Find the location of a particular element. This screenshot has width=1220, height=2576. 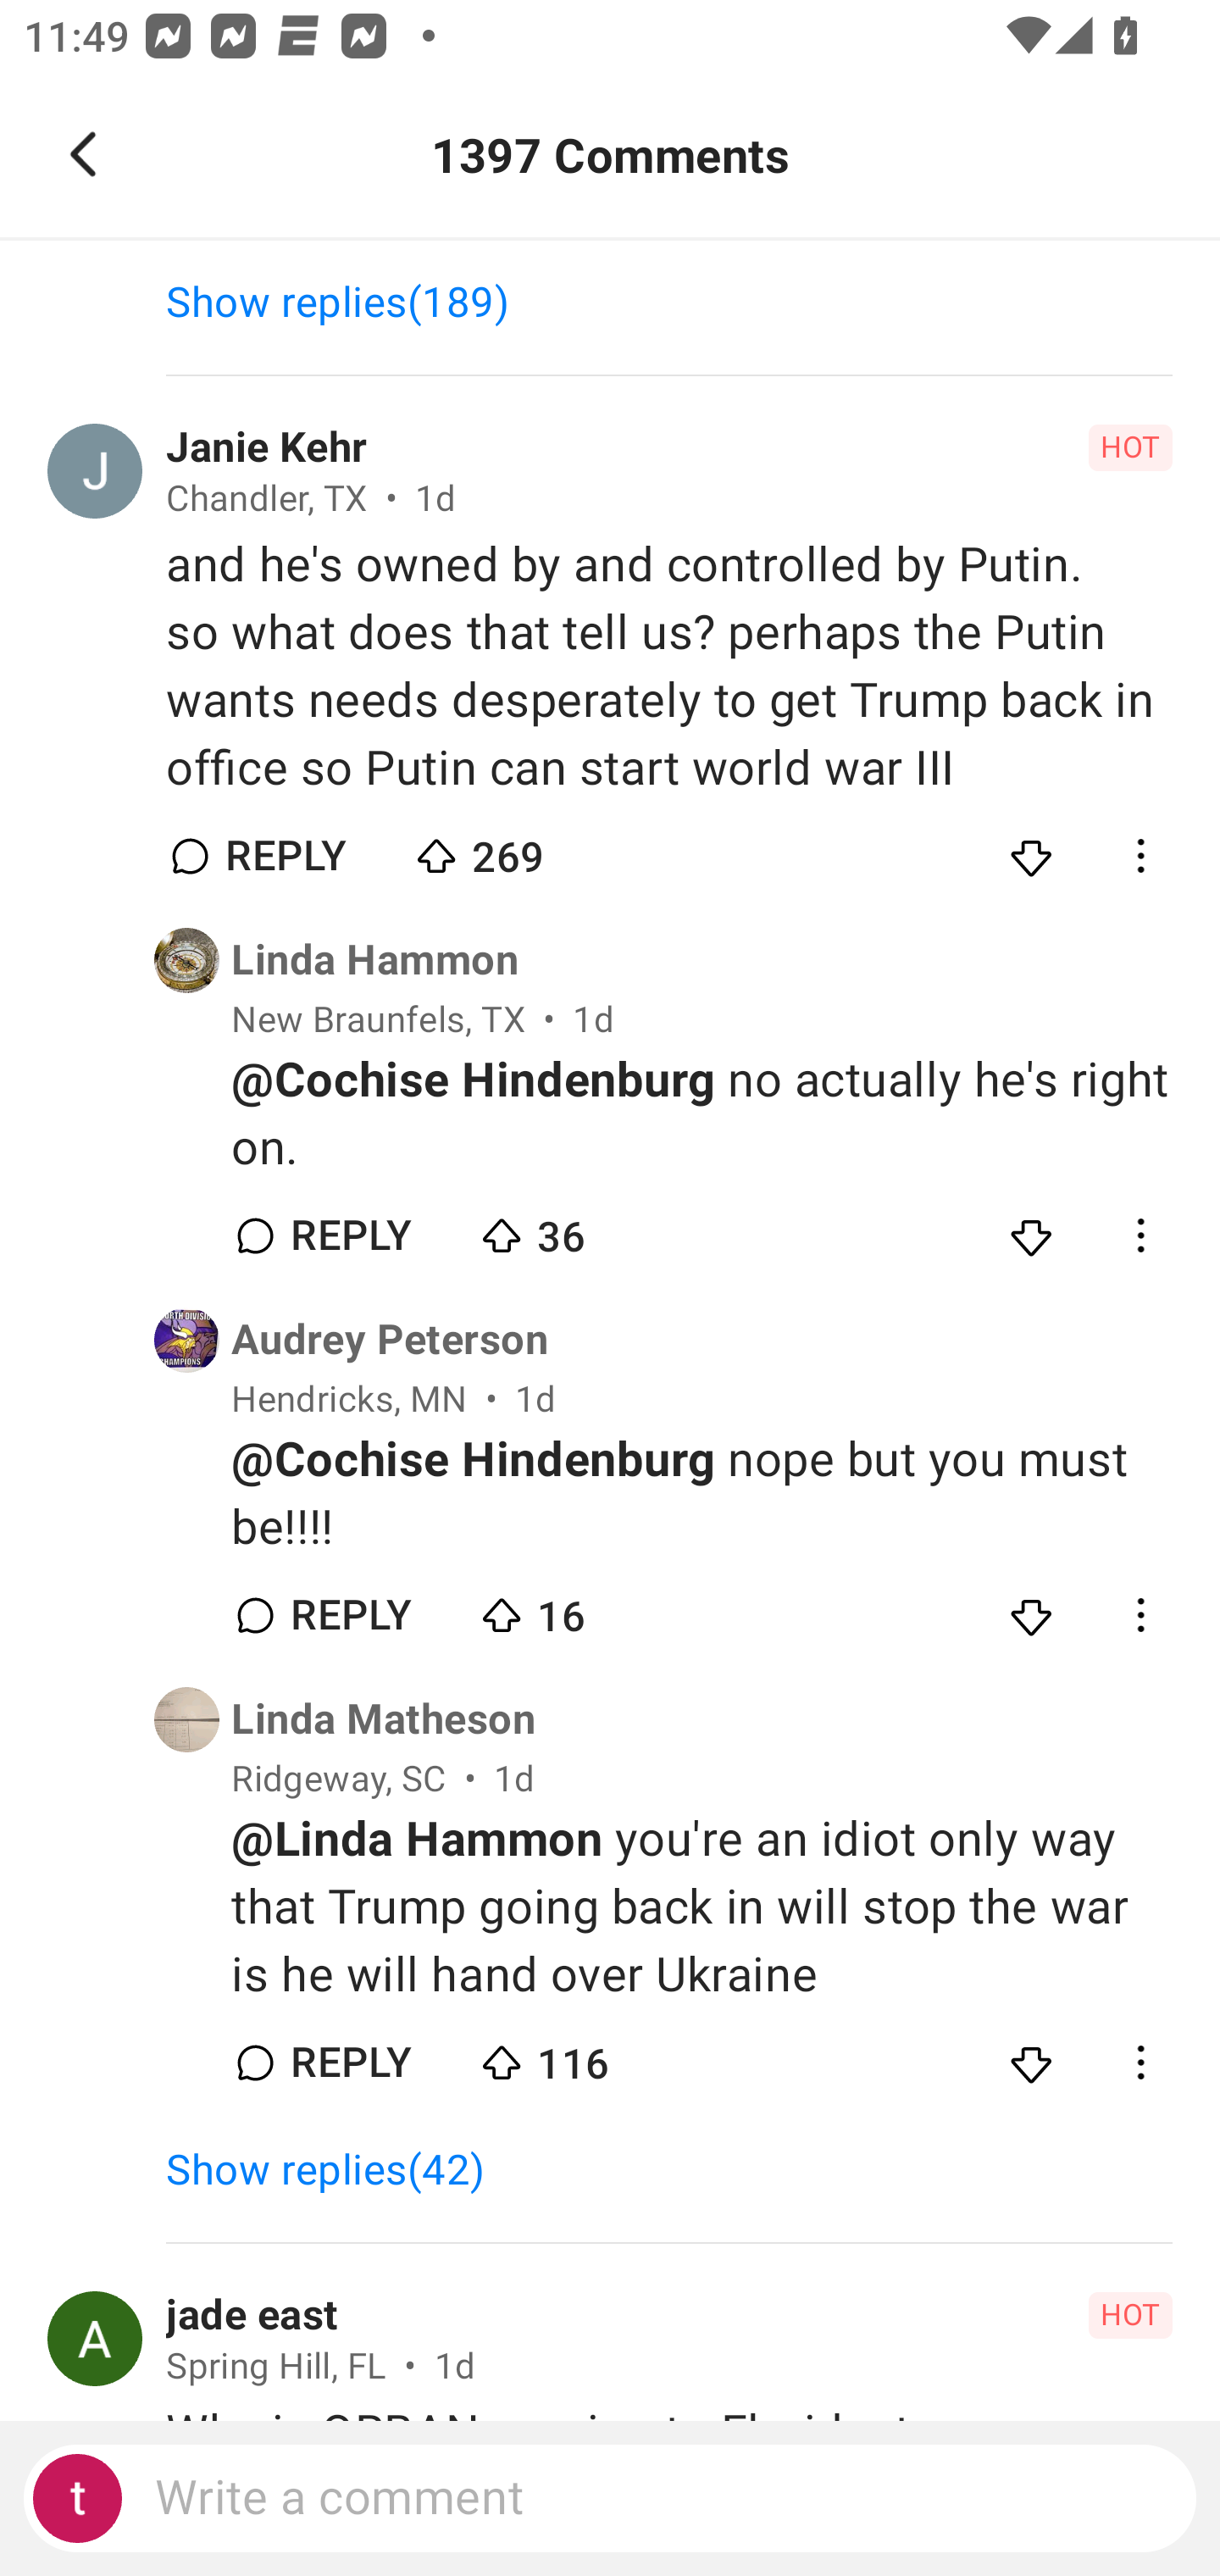

Show replies(189) is located at coordinates (352, 302).